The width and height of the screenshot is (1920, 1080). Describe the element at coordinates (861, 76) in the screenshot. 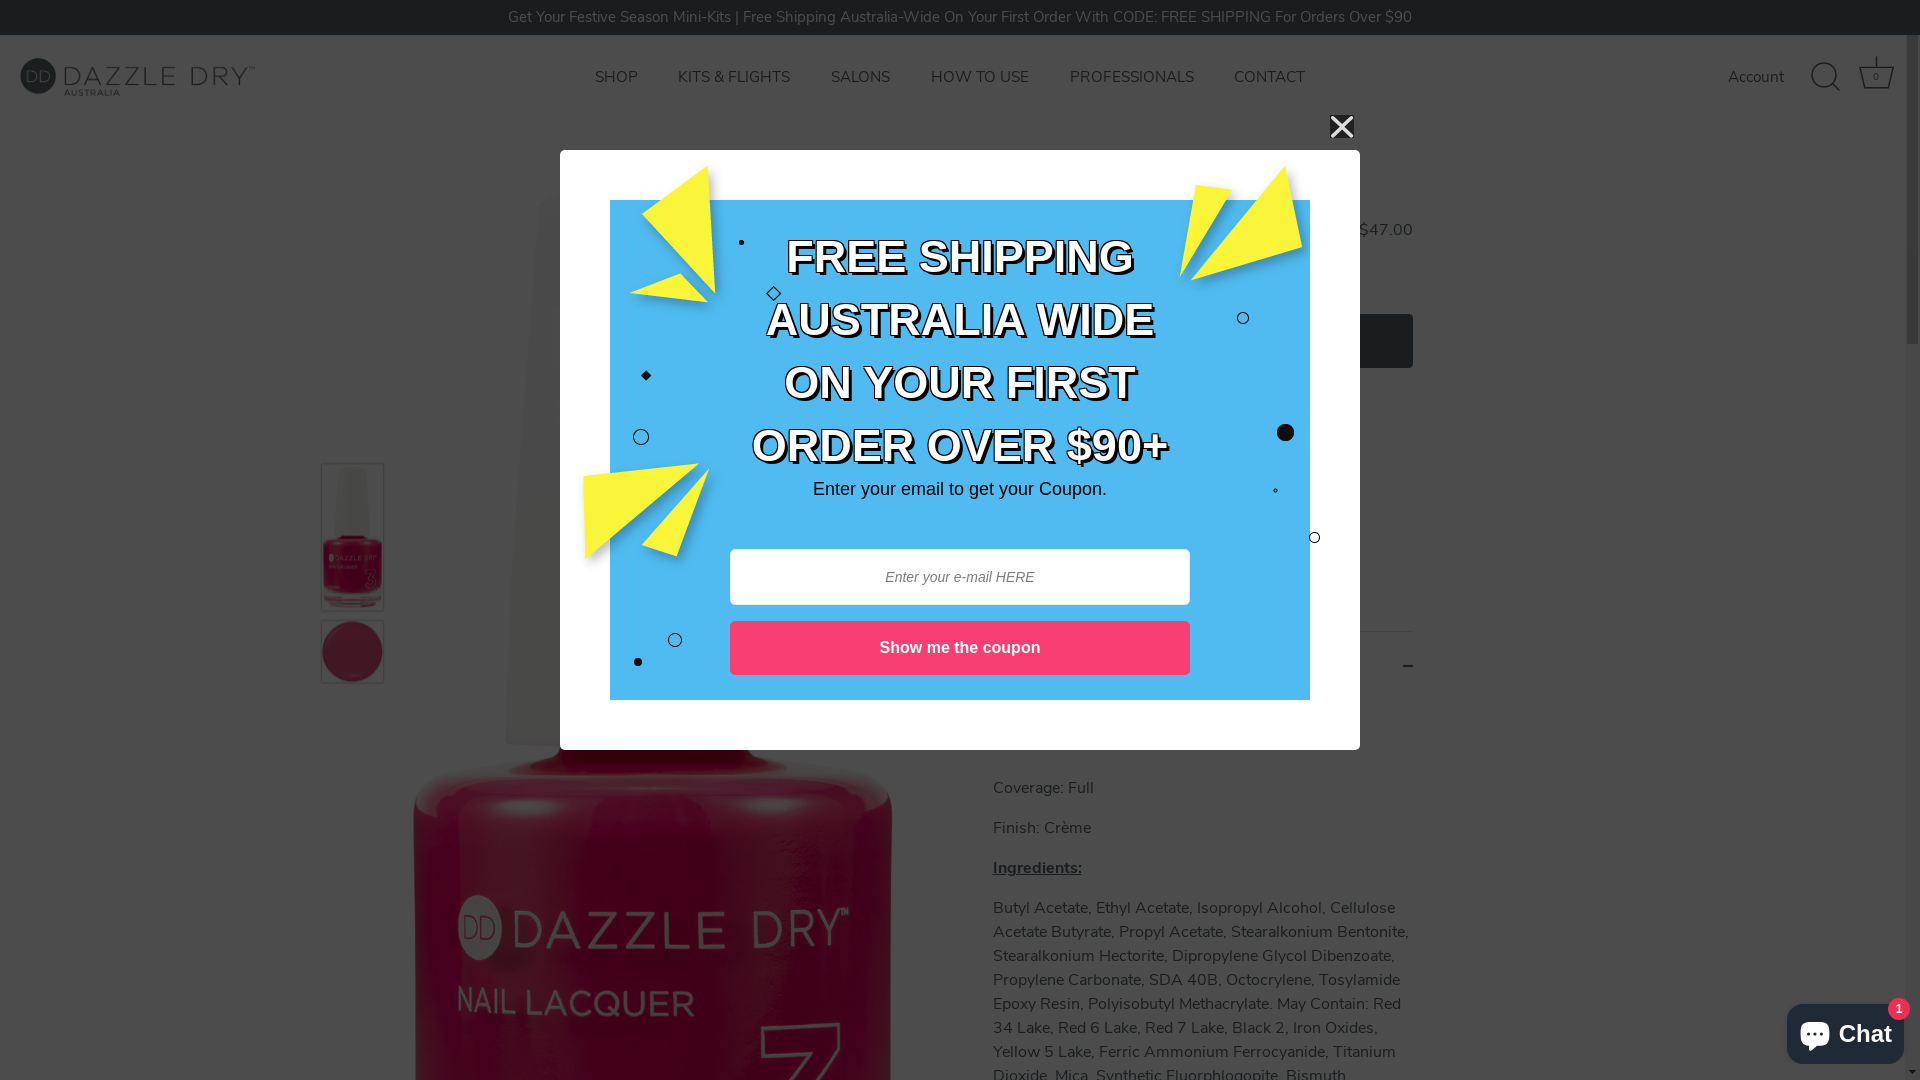

I see `SALONS` at that location.